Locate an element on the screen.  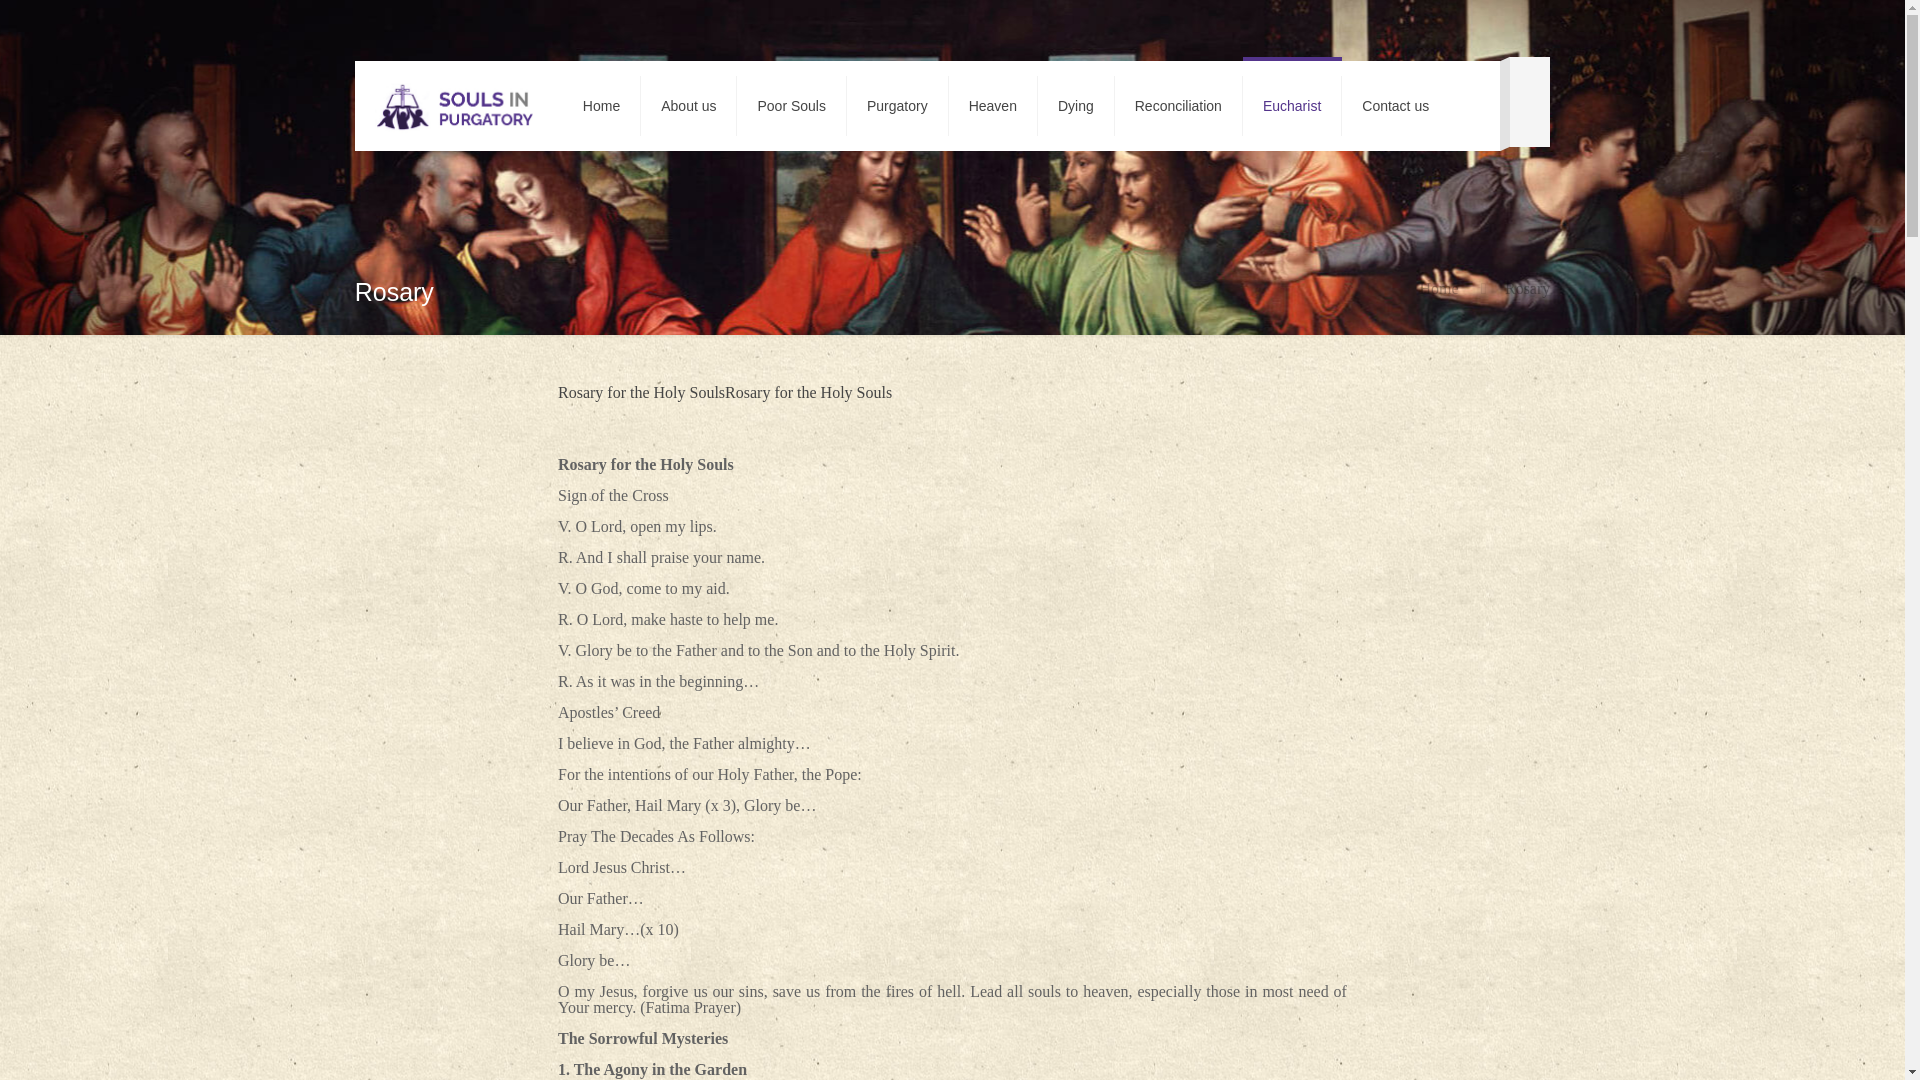
Poor Souls is located at coordinates (792, 106).